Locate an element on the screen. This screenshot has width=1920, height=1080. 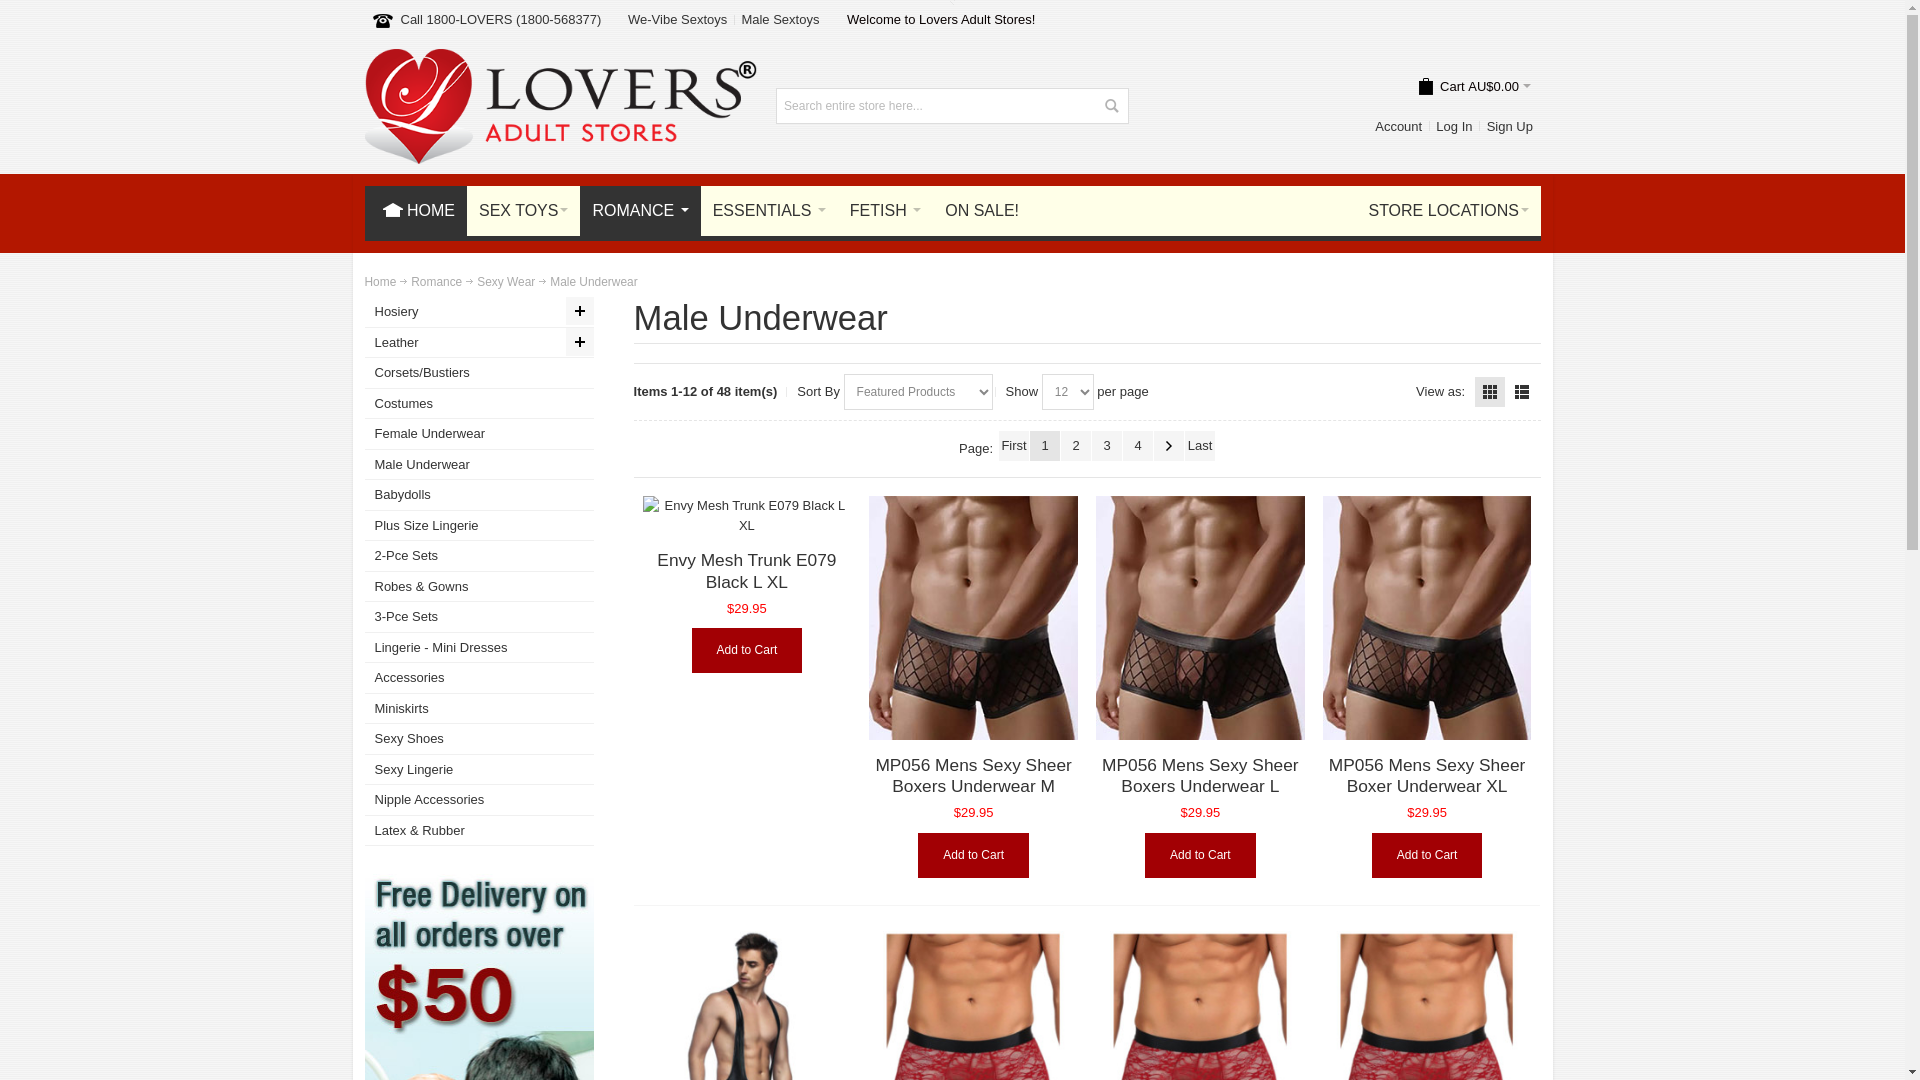
Robes & Gowns is located at coordinates (479, 588).